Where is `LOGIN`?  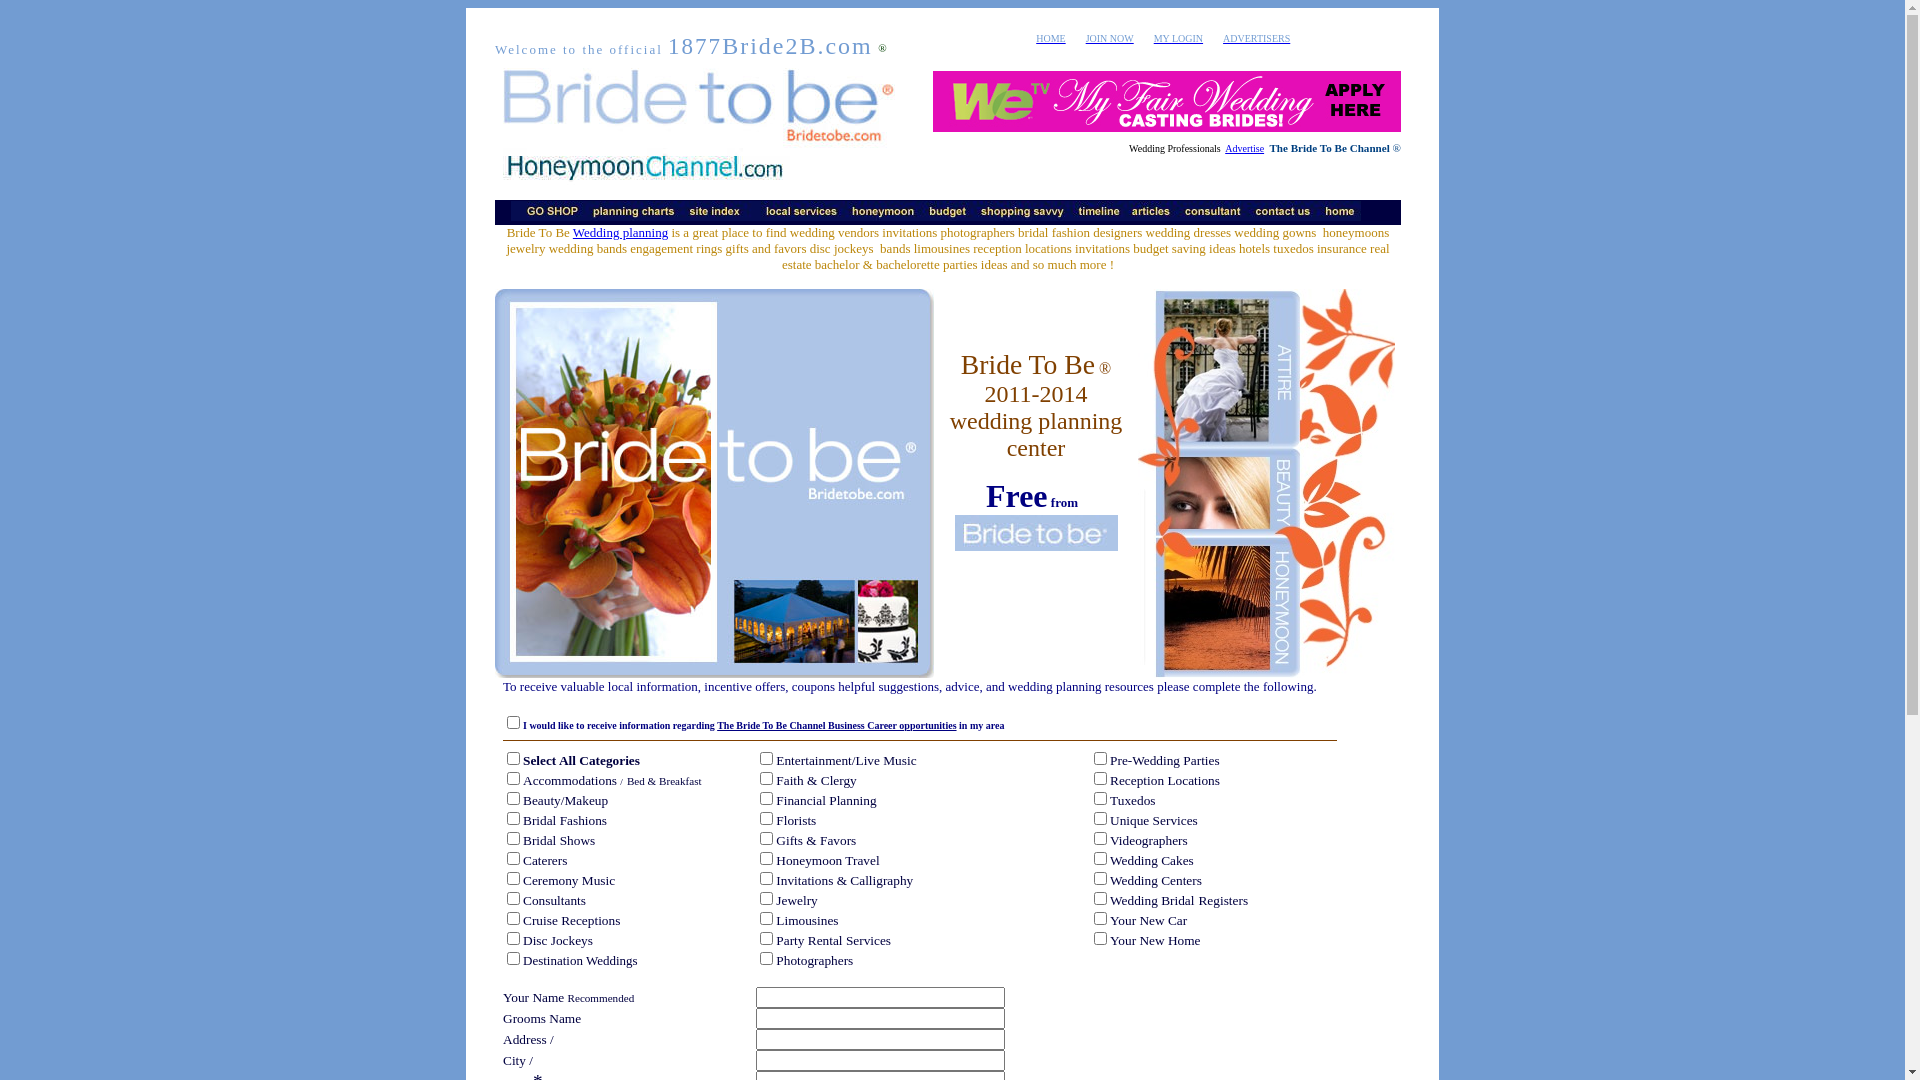
LOGIN is located at coordinates (1188, 36).